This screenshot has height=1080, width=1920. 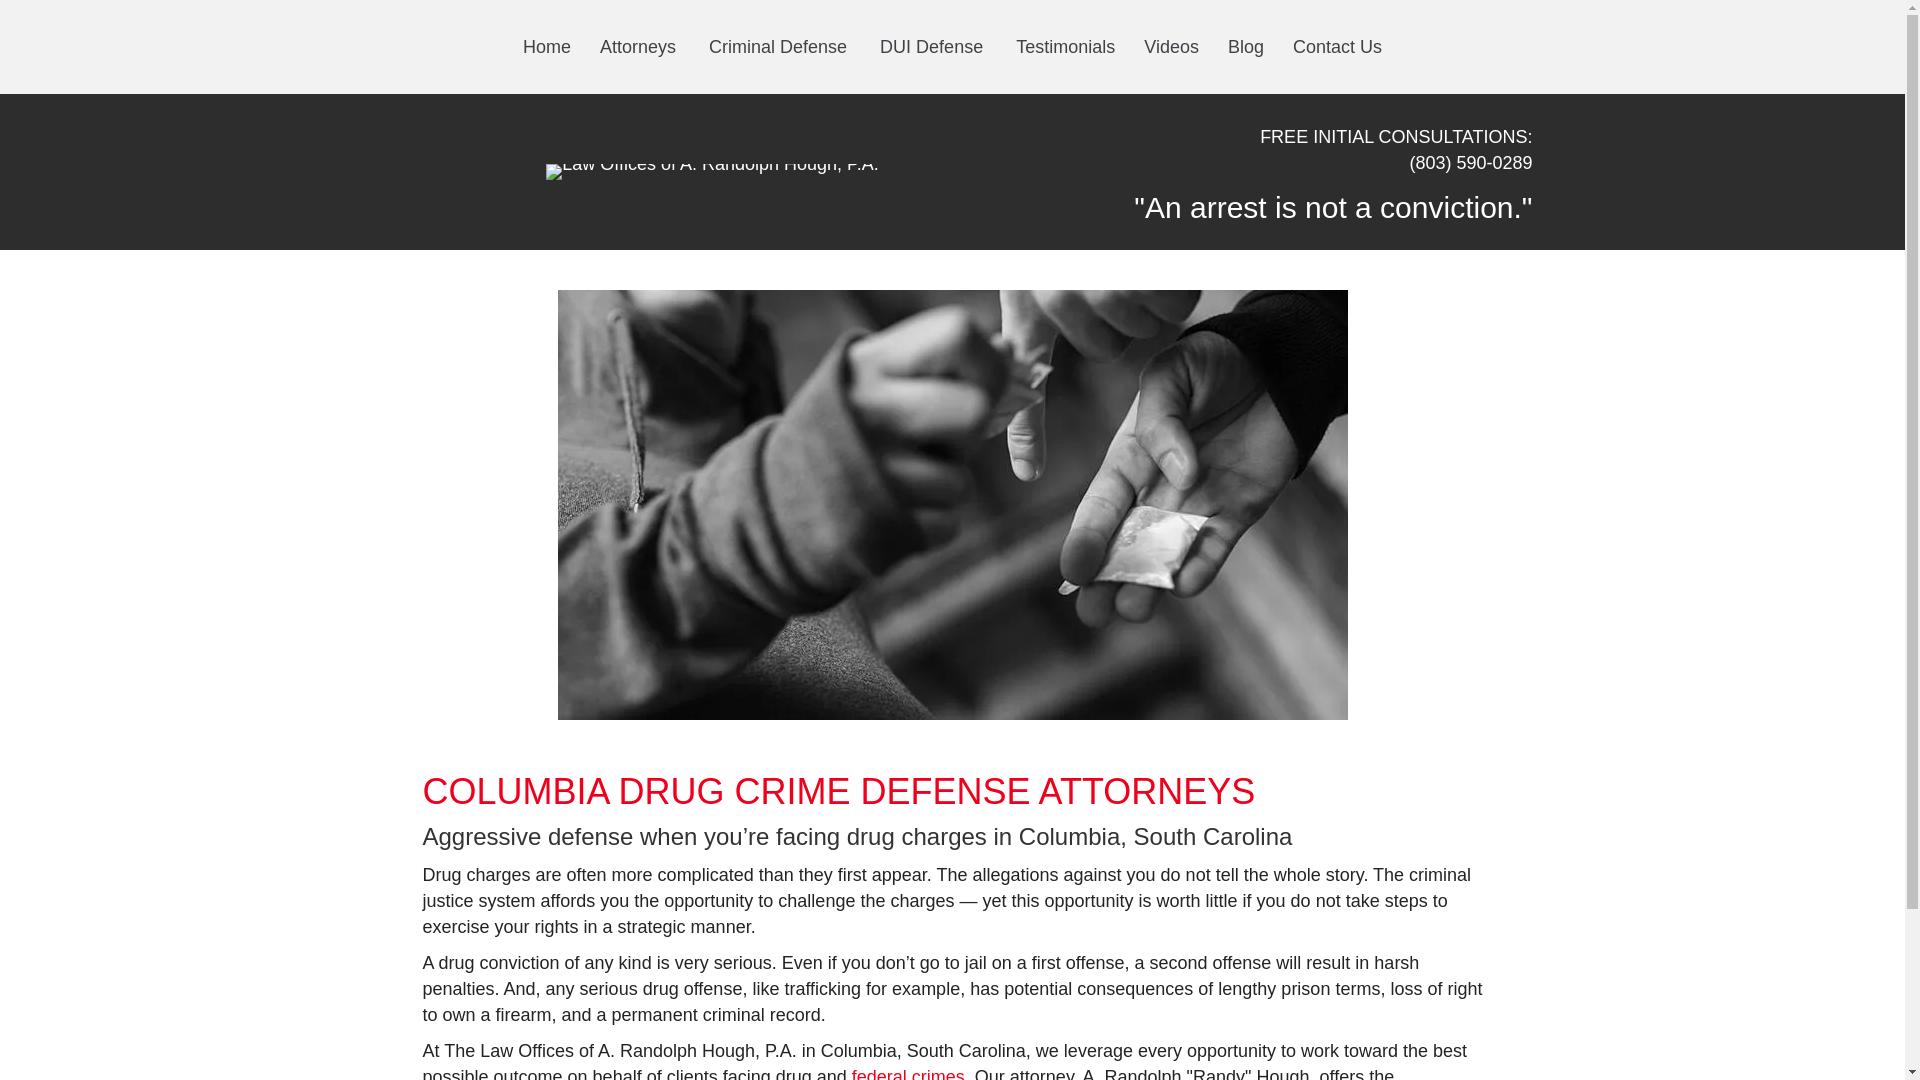 What do you see at coordinates (780, 47) in the screenshot?
I see `Criminal Defense` at bounding box center [780, 47].